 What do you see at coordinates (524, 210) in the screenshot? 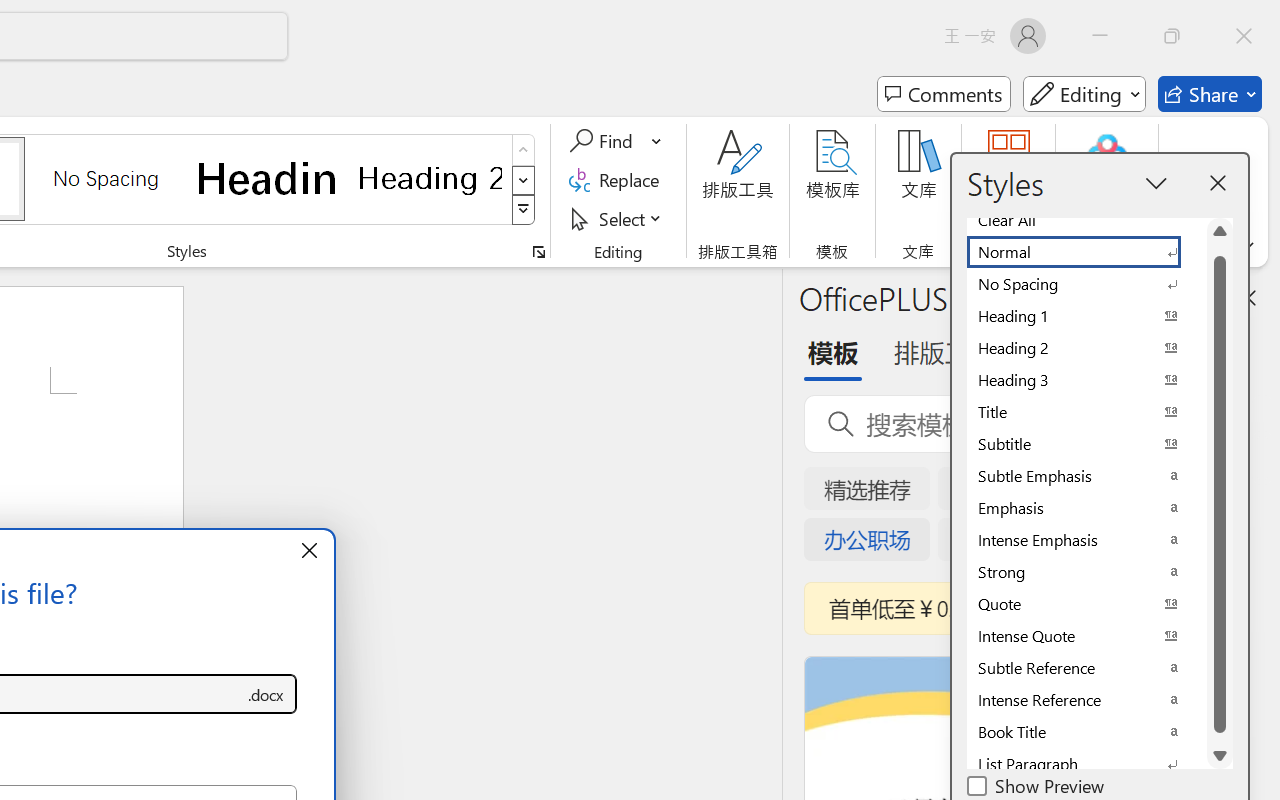
I see `Class: NetUIImage` at bounding box center [524, 210].